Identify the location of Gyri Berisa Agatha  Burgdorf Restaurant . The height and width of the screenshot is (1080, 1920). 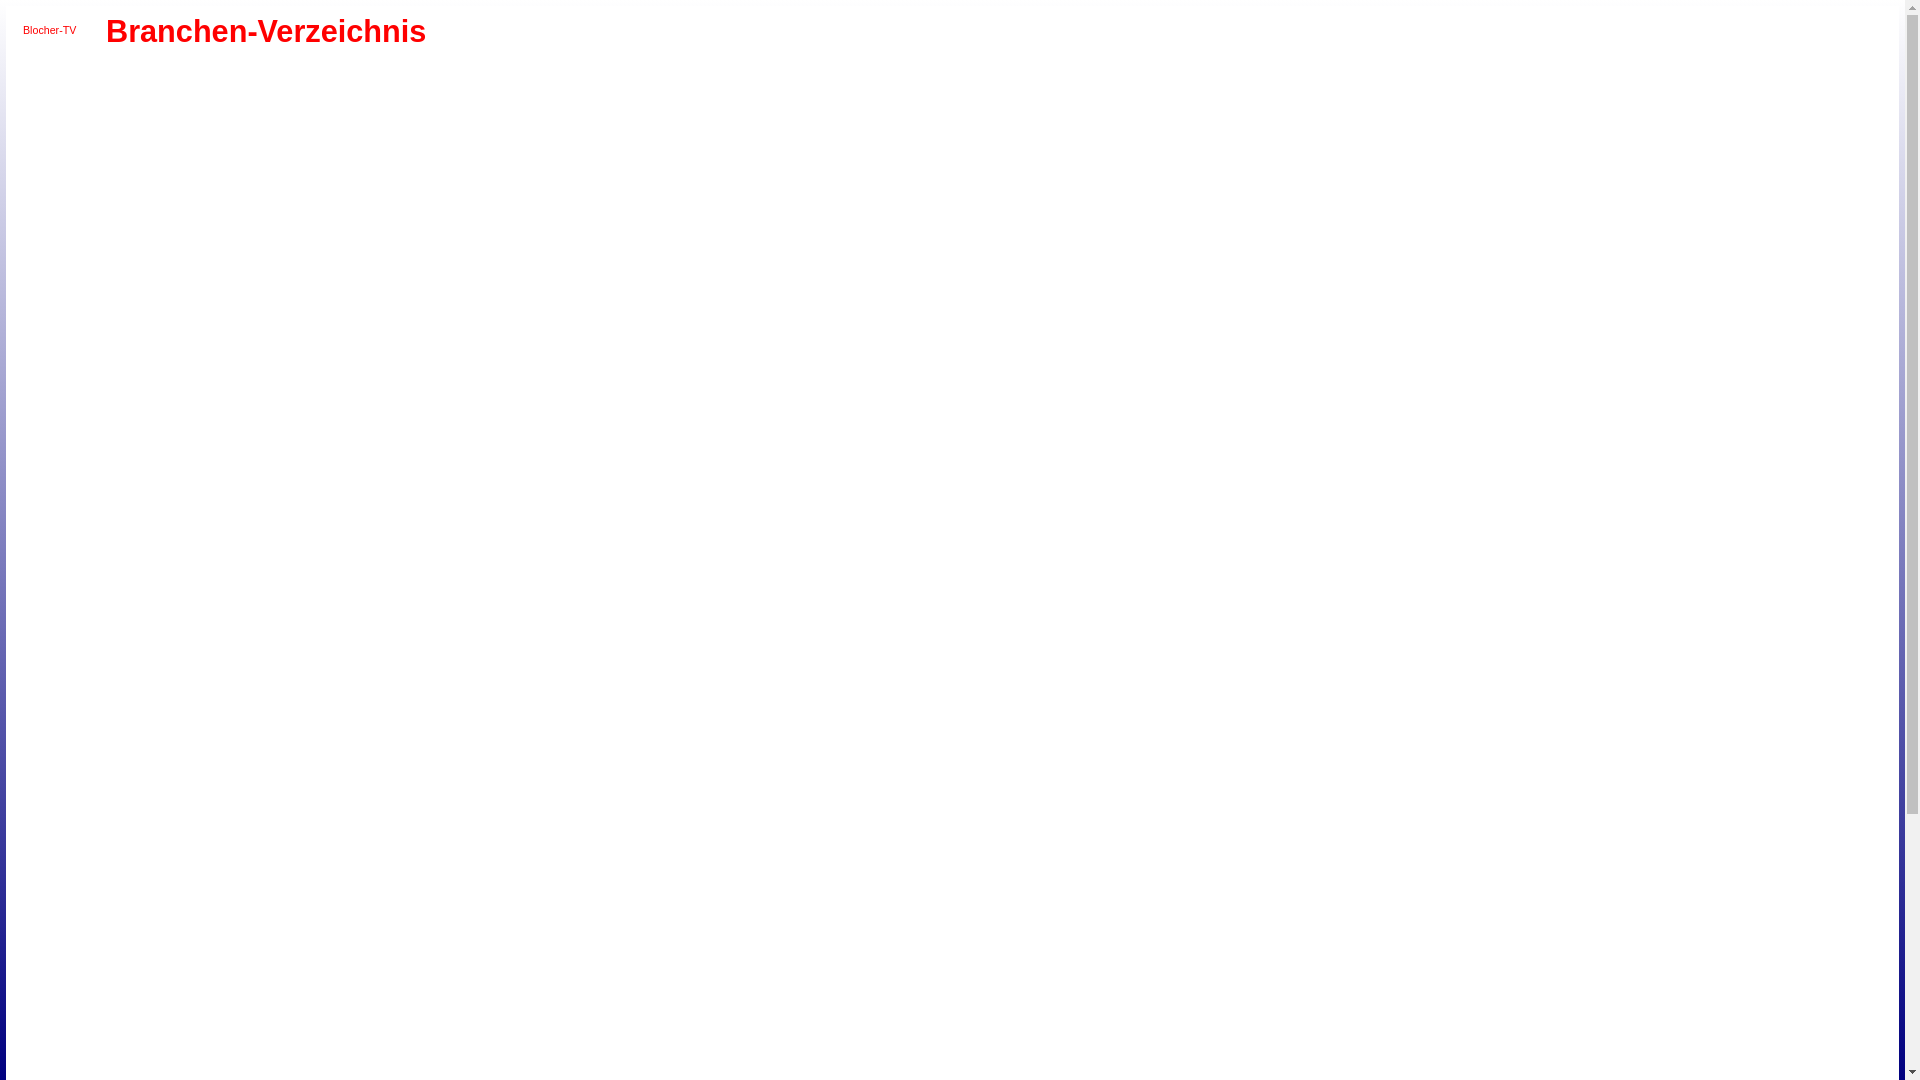
(303, 540).